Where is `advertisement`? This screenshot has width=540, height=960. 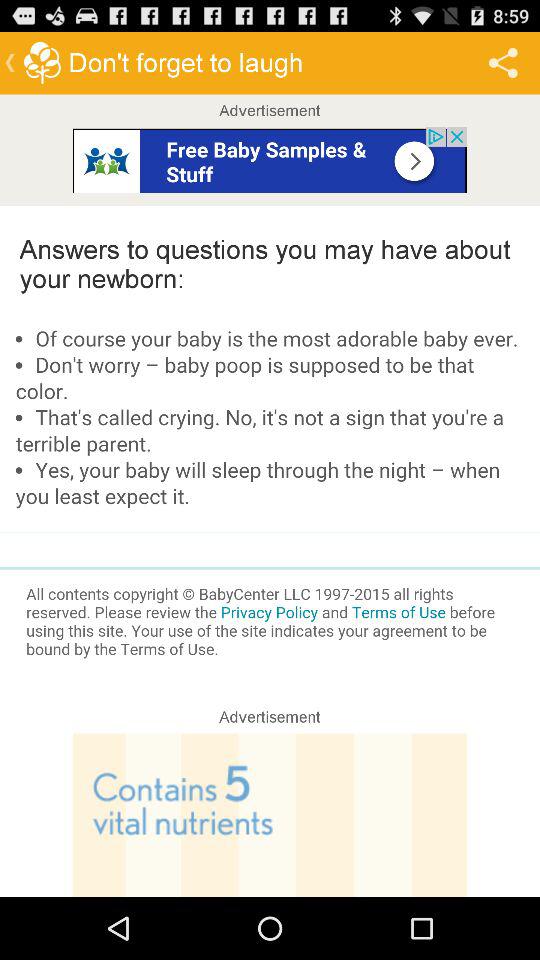
advertisement is located at coordinates (270, 815).